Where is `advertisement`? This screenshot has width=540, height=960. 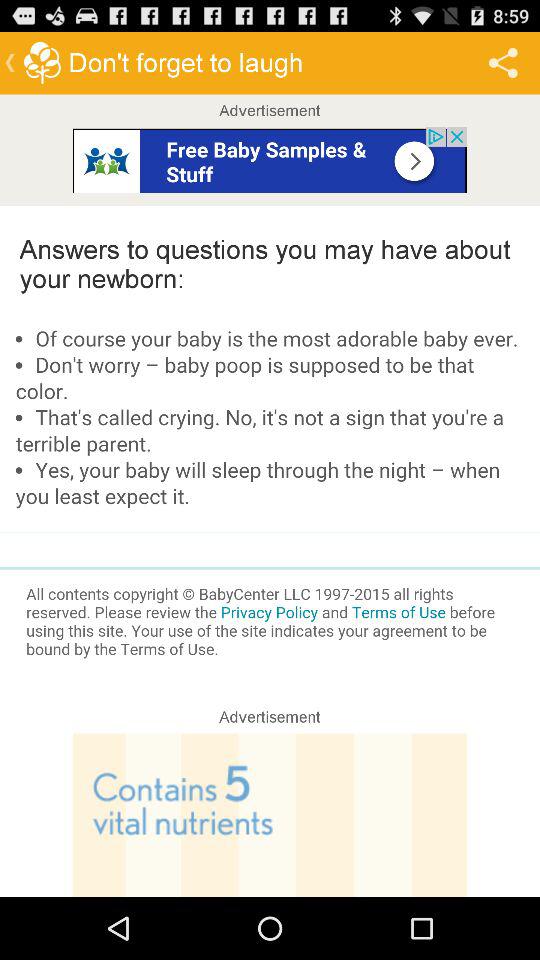
advertisement is located at coordinates (270, 815).